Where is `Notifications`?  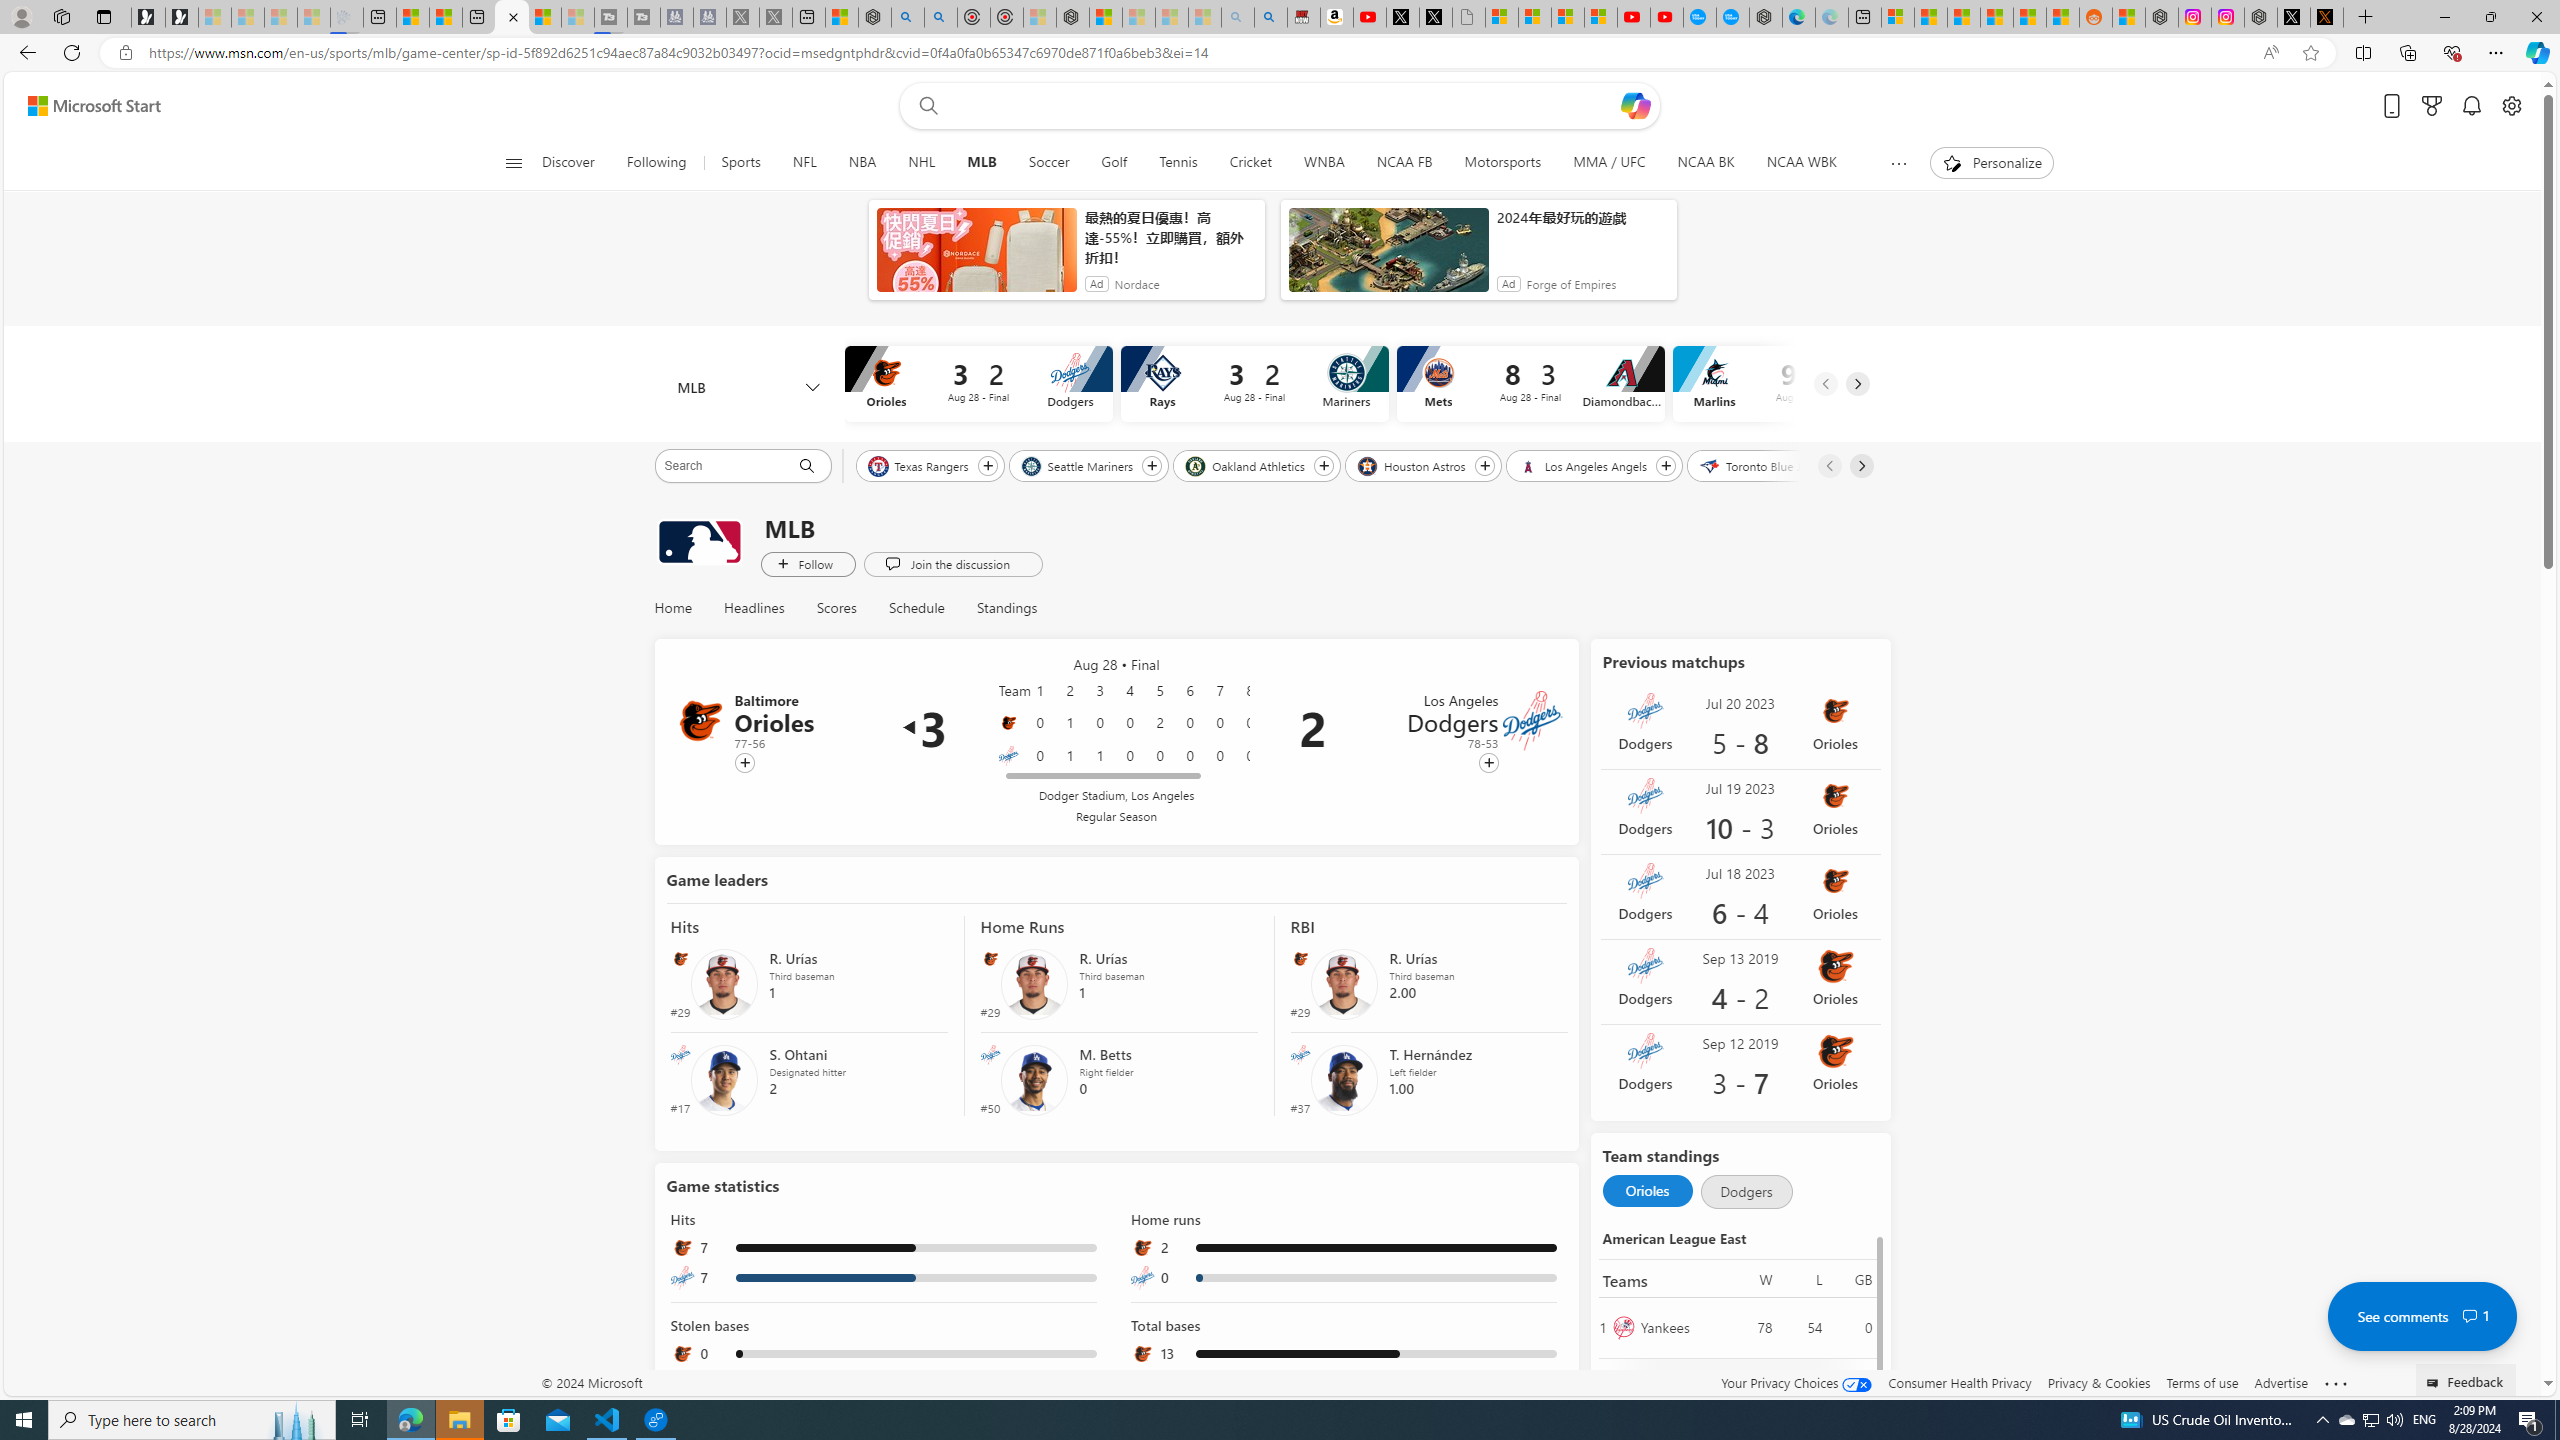
Notifications is located at coordinates (2471, 106).